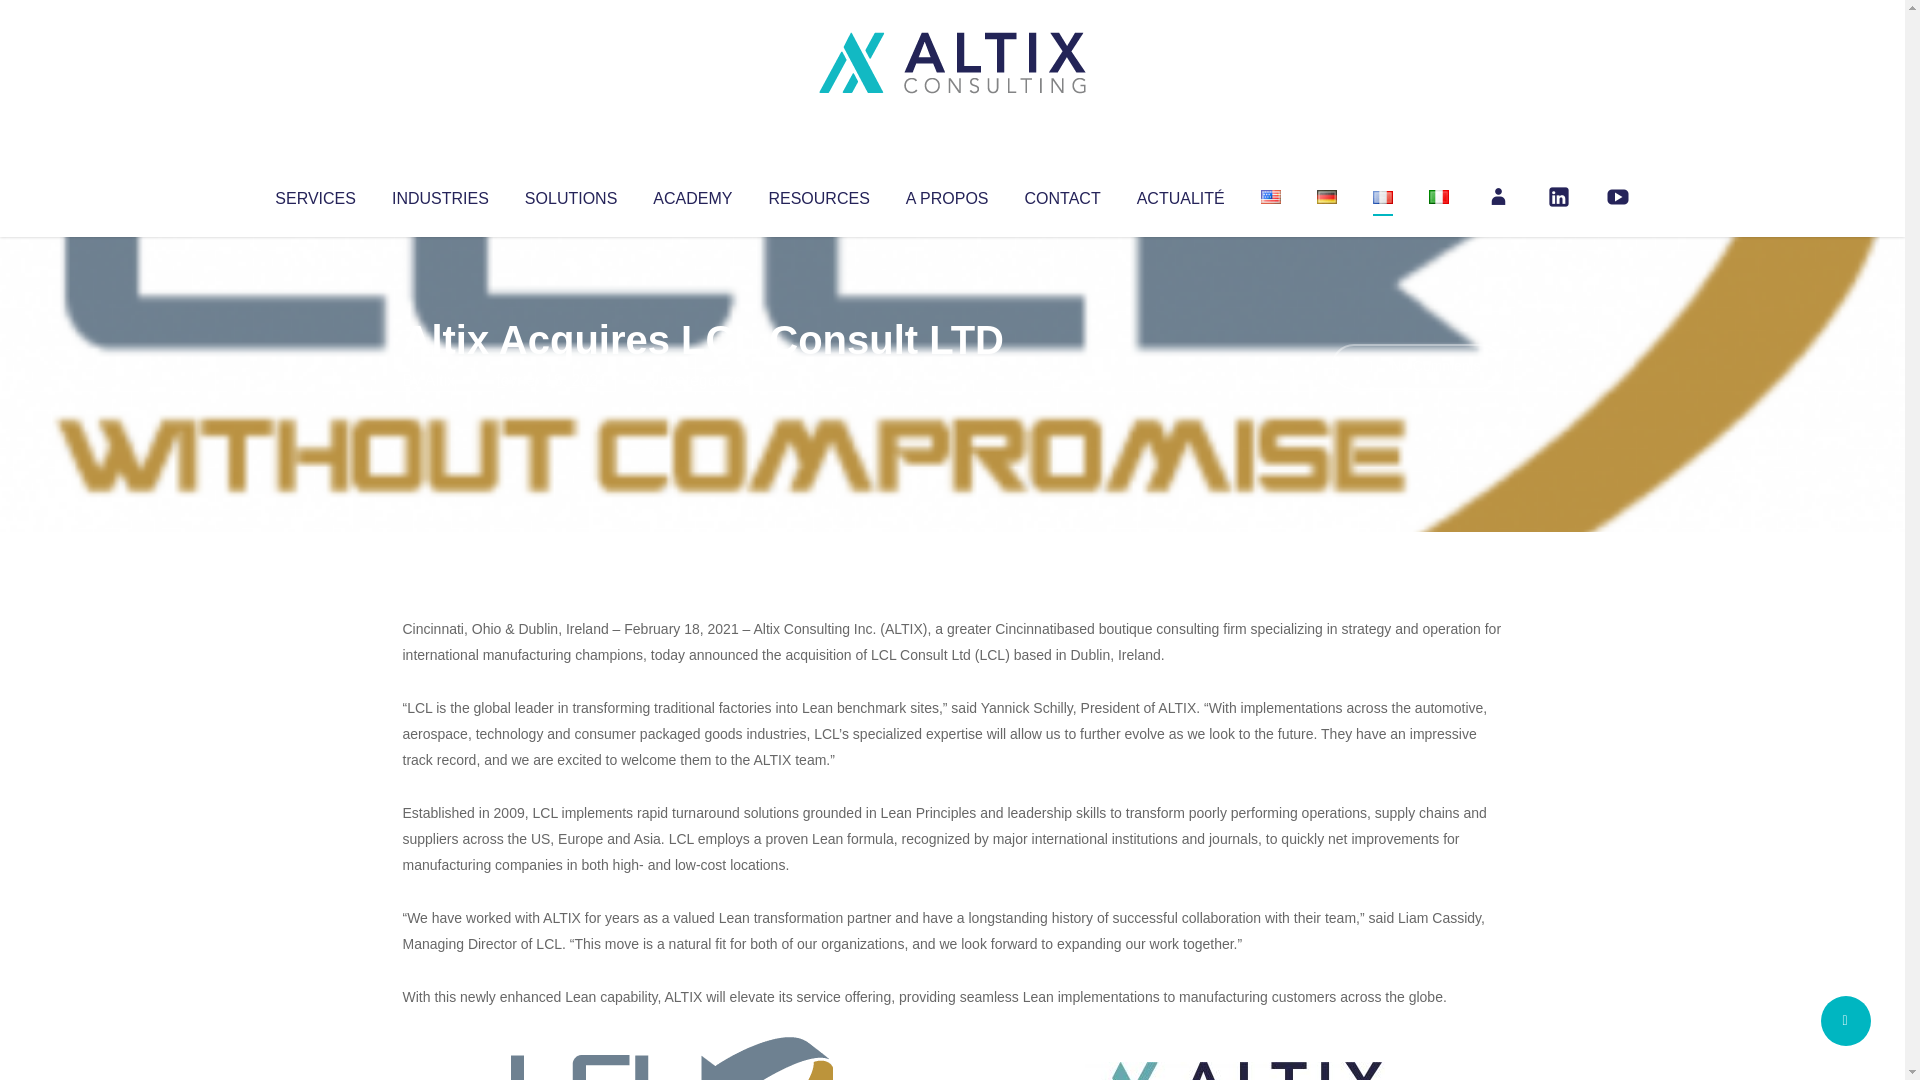 This screenshot has height=1080, width=1920. Describe the element at coordinates (440, 194) in the screenshot. I see `INDUSTRIES` at that location.